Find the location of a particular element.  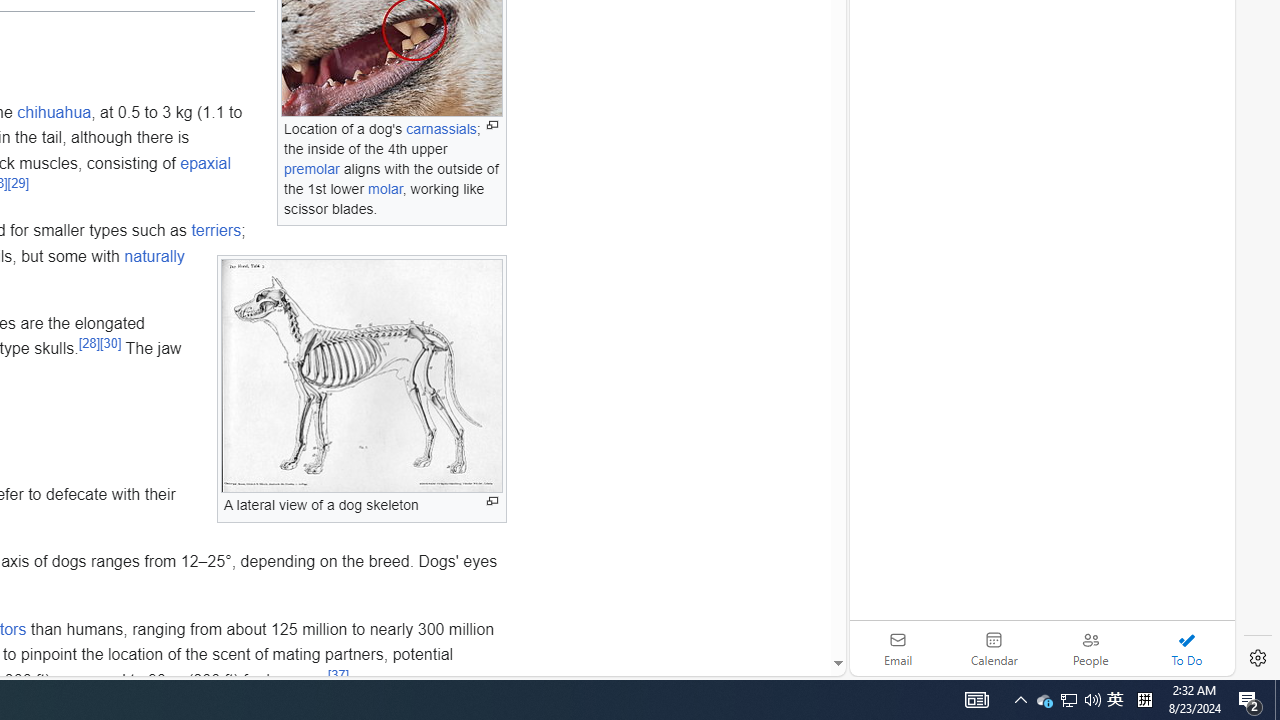

molar is located at coordinates (386, 188).